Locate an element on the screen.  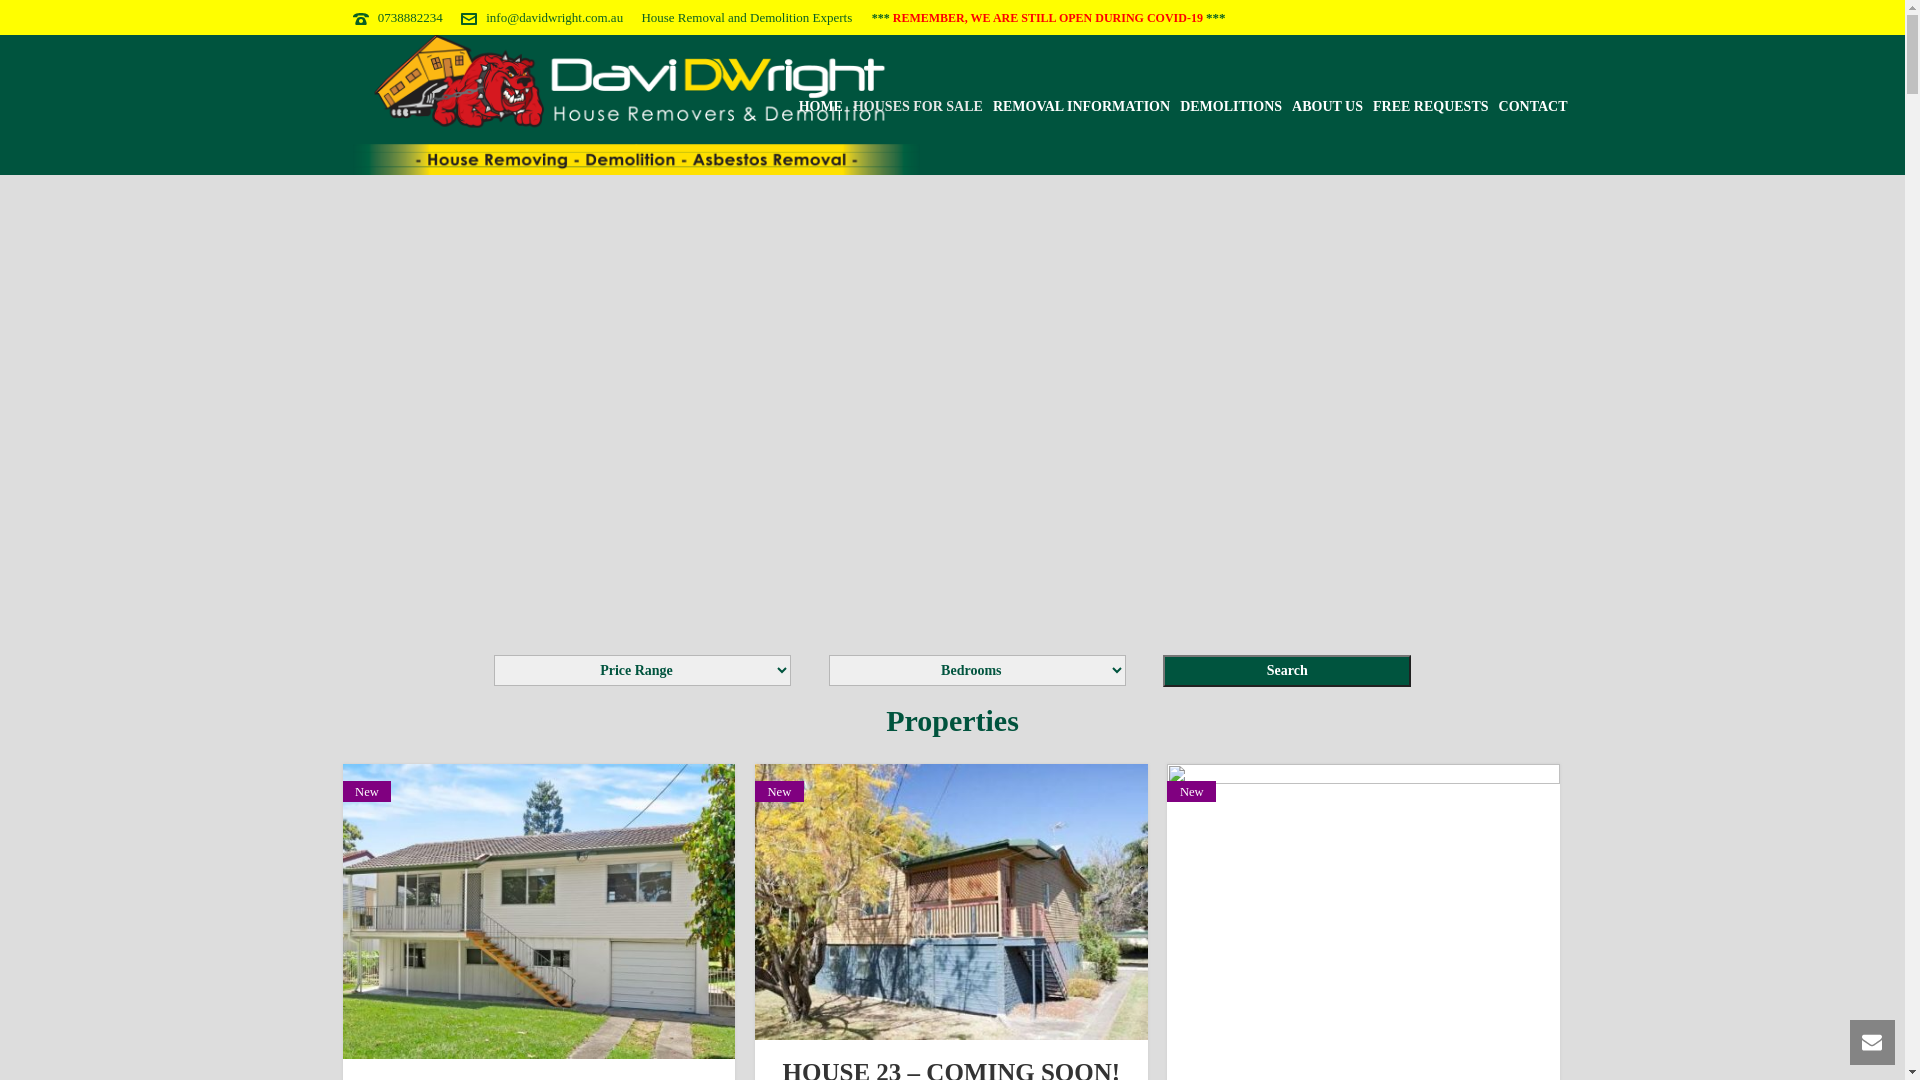
0738882234 is located at coordinates (410, 18).